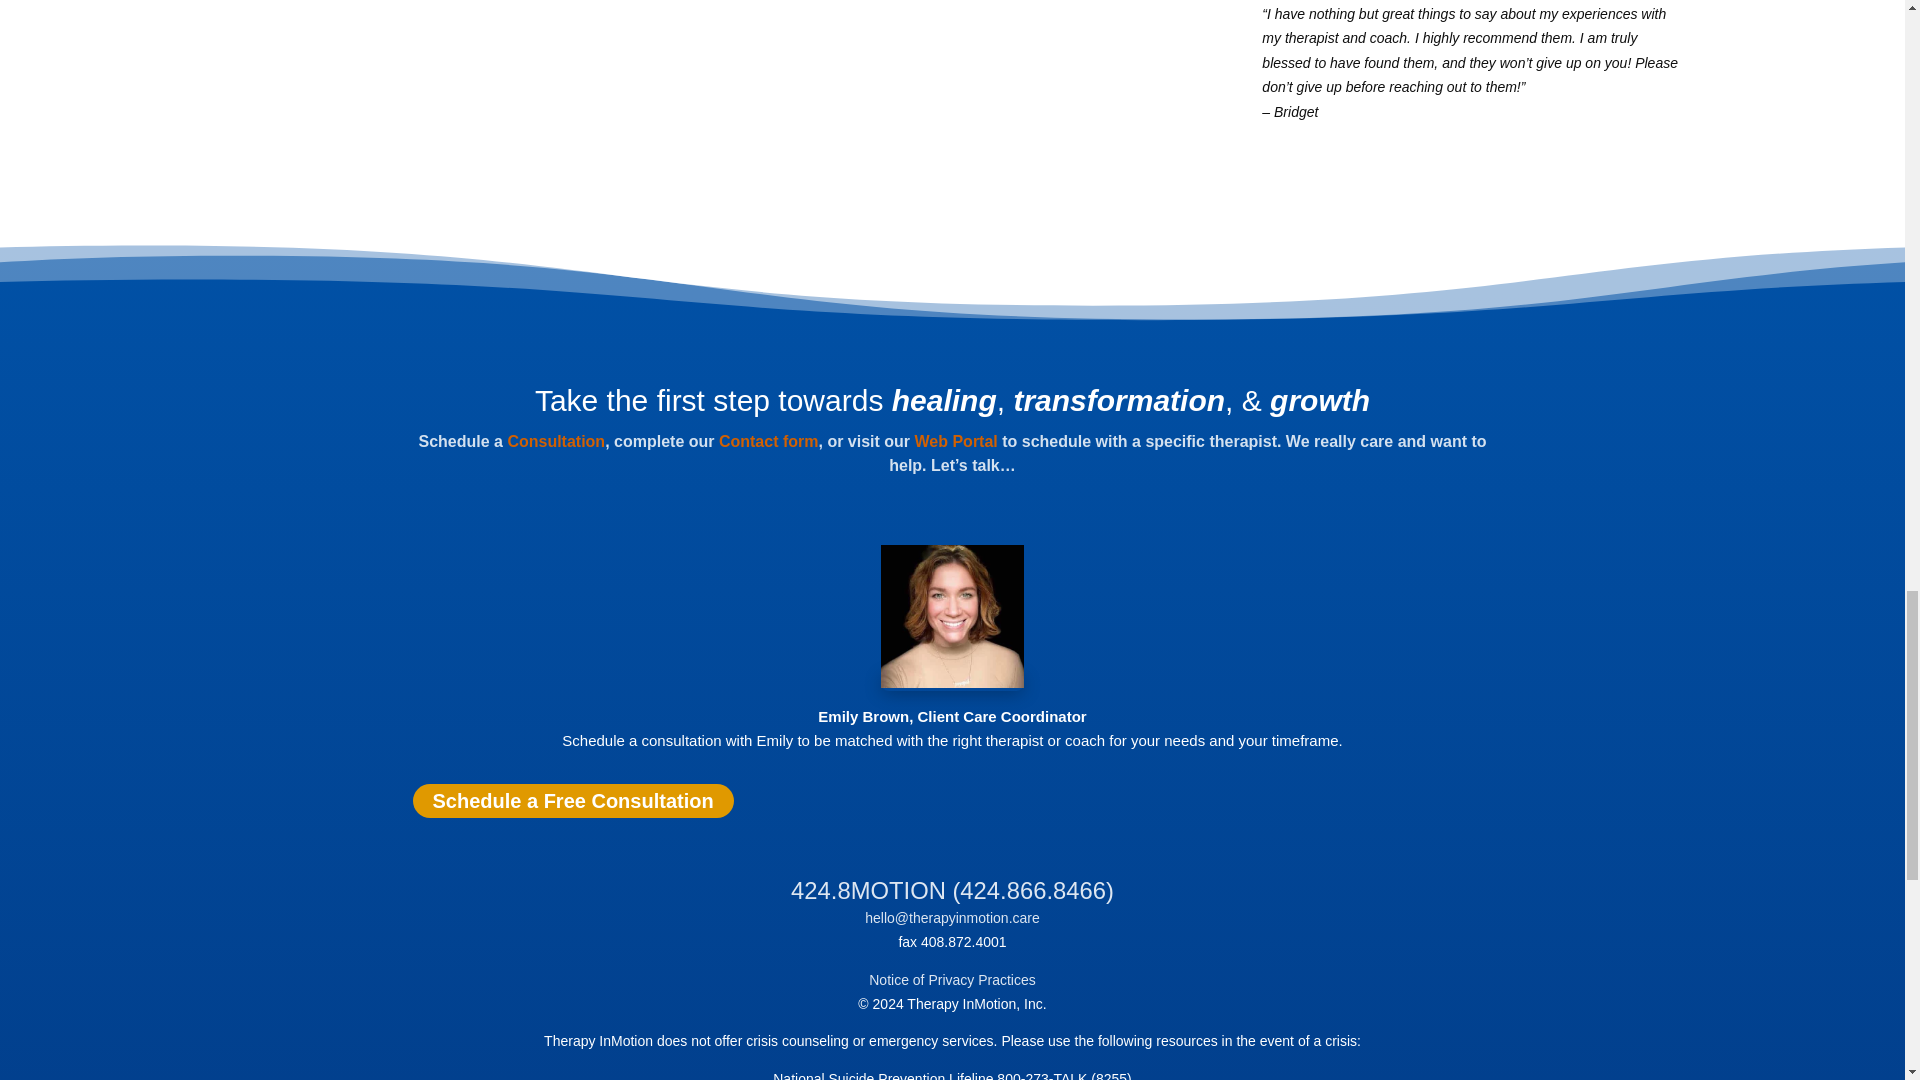  I want to click on Web Portal, so click(956, 442).